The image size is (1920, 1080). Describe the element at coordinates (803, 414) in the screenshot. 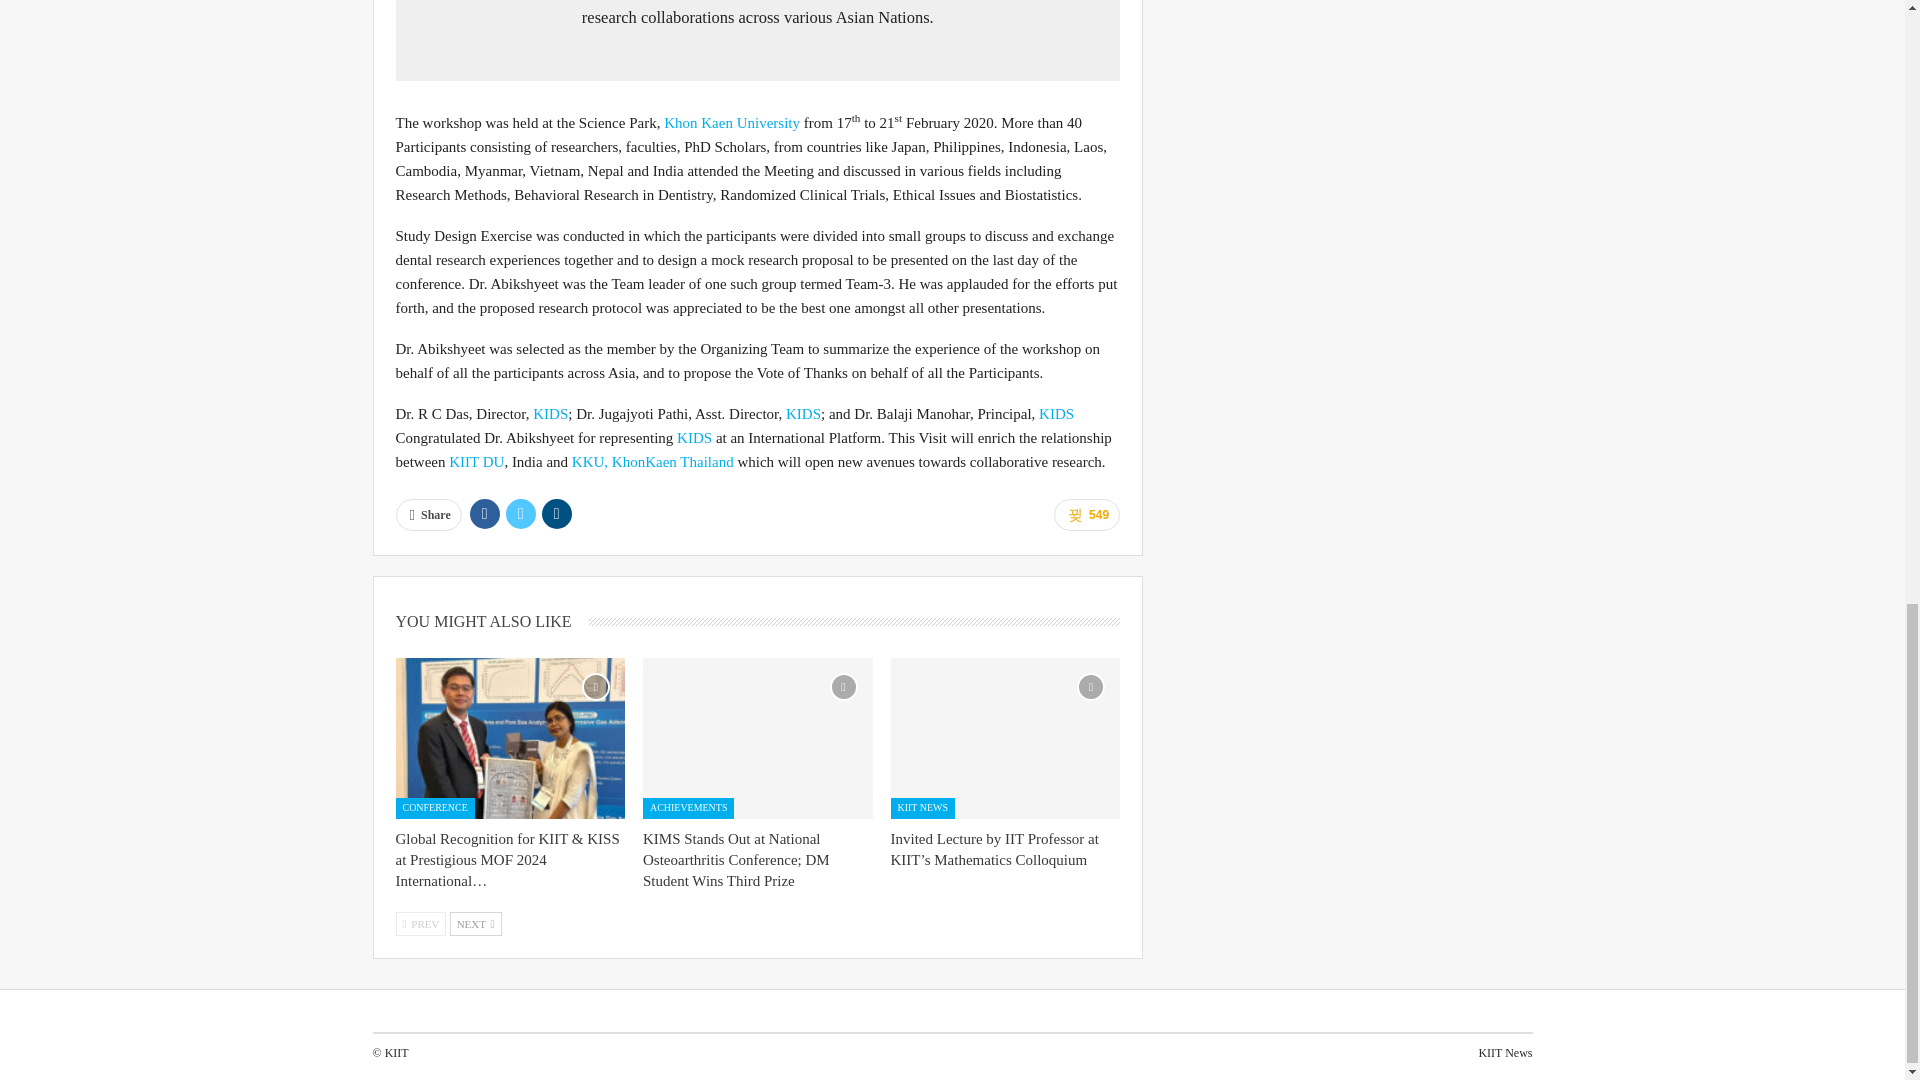

I see `KIDS` at that location.